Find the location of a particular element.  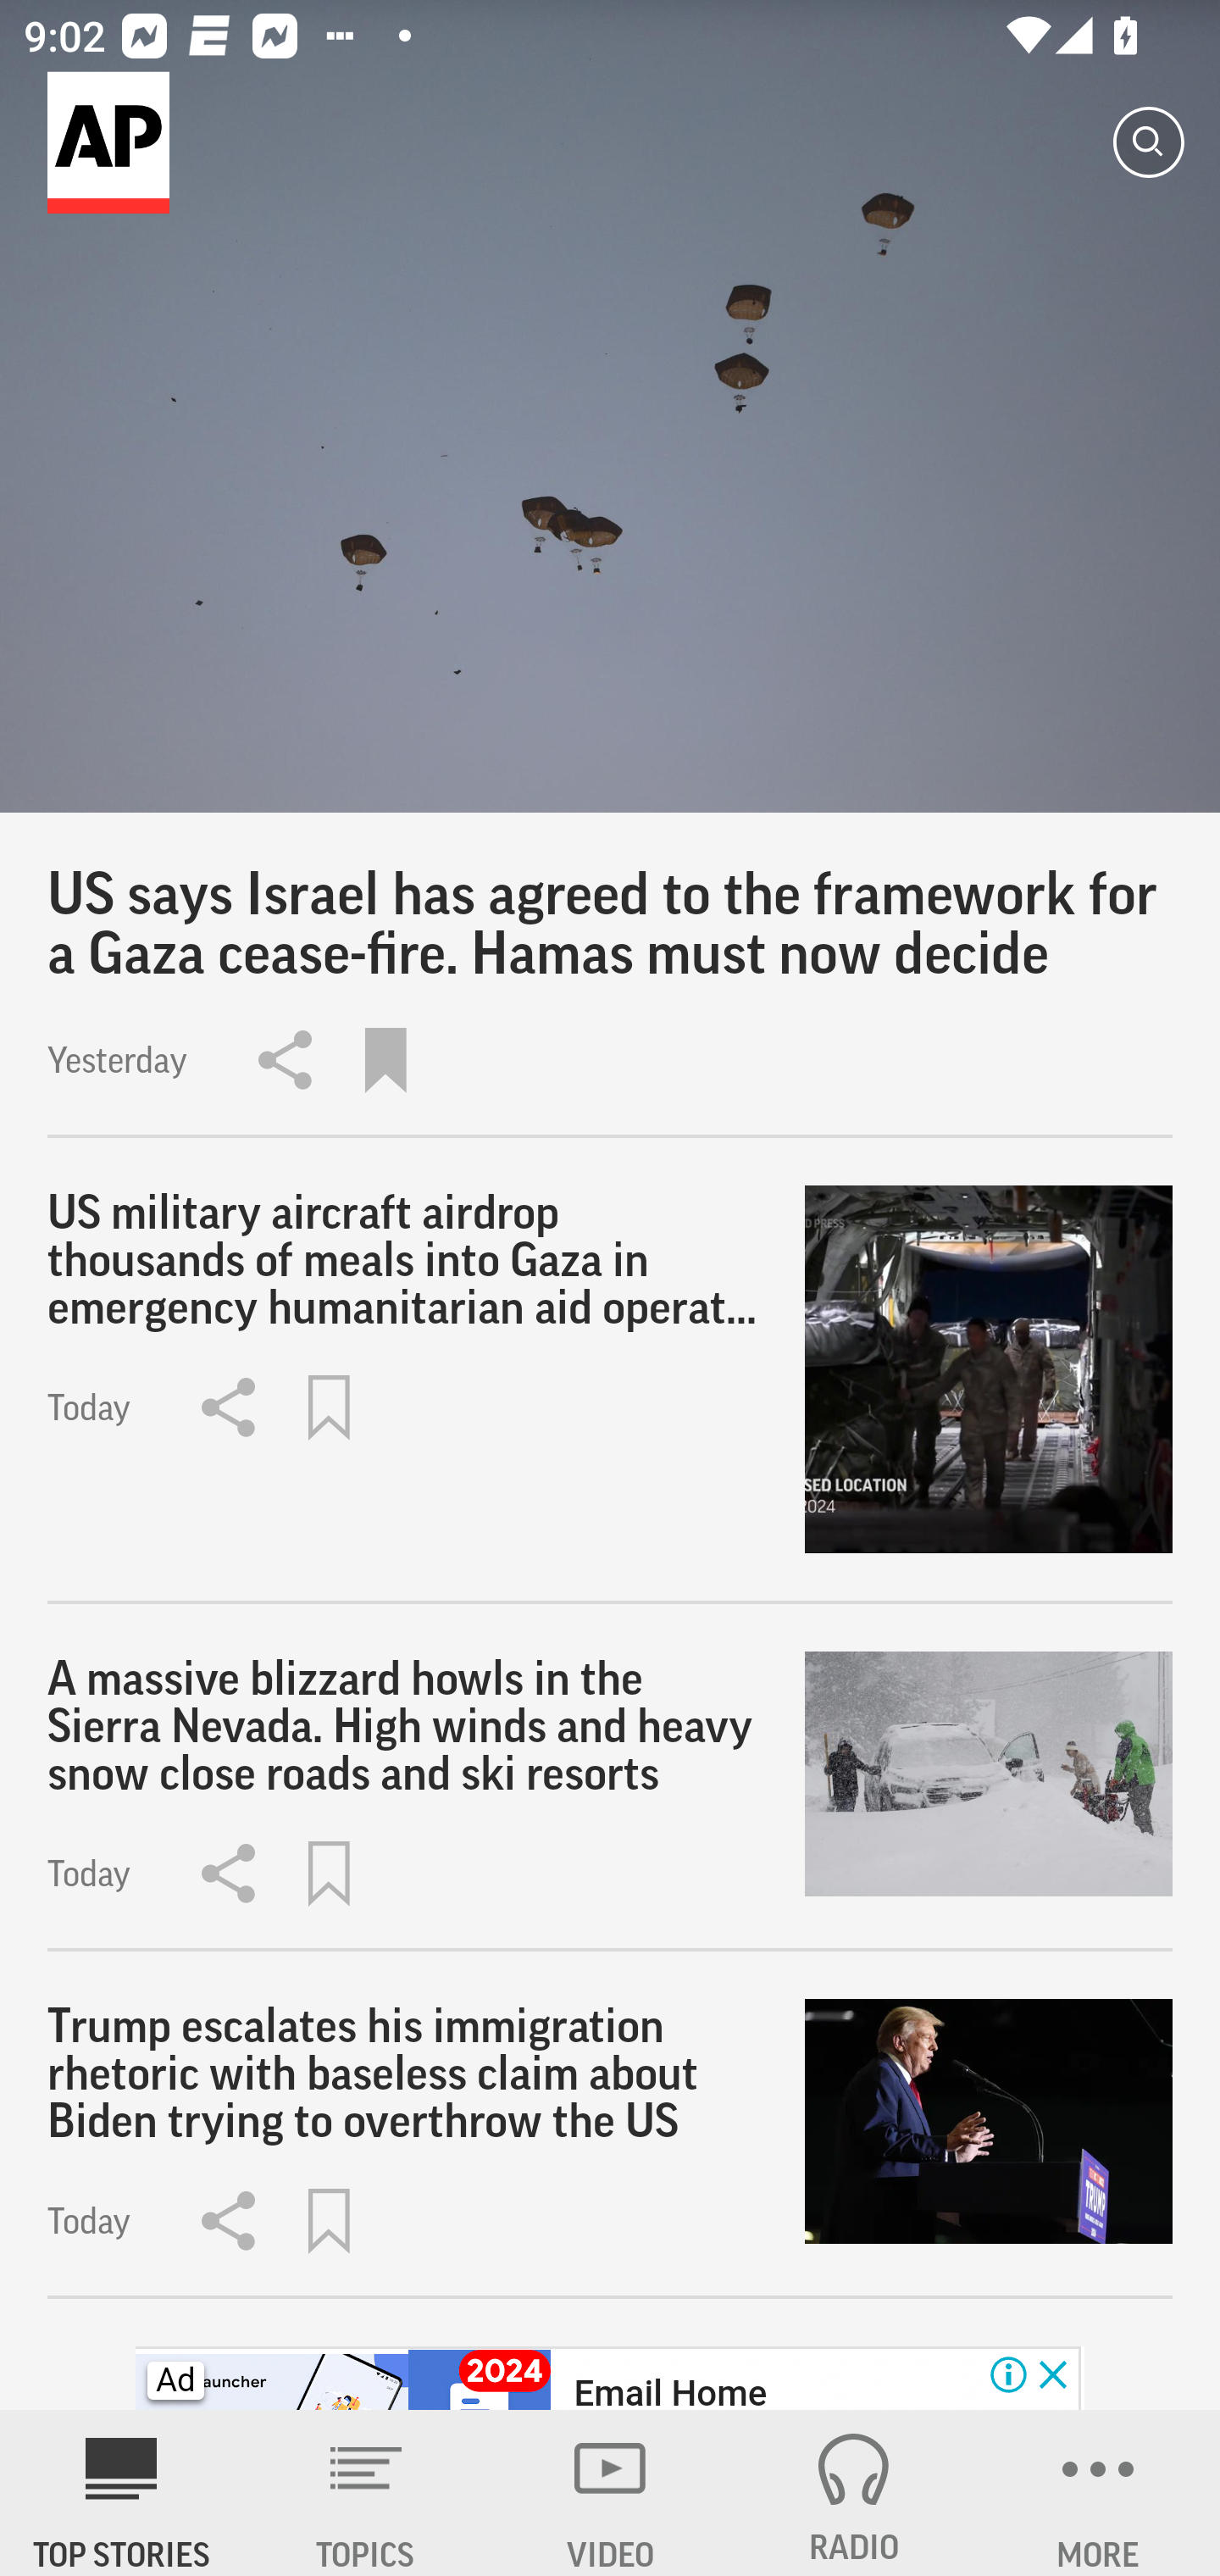

TOPICS is located at coordinates (366, 2493).